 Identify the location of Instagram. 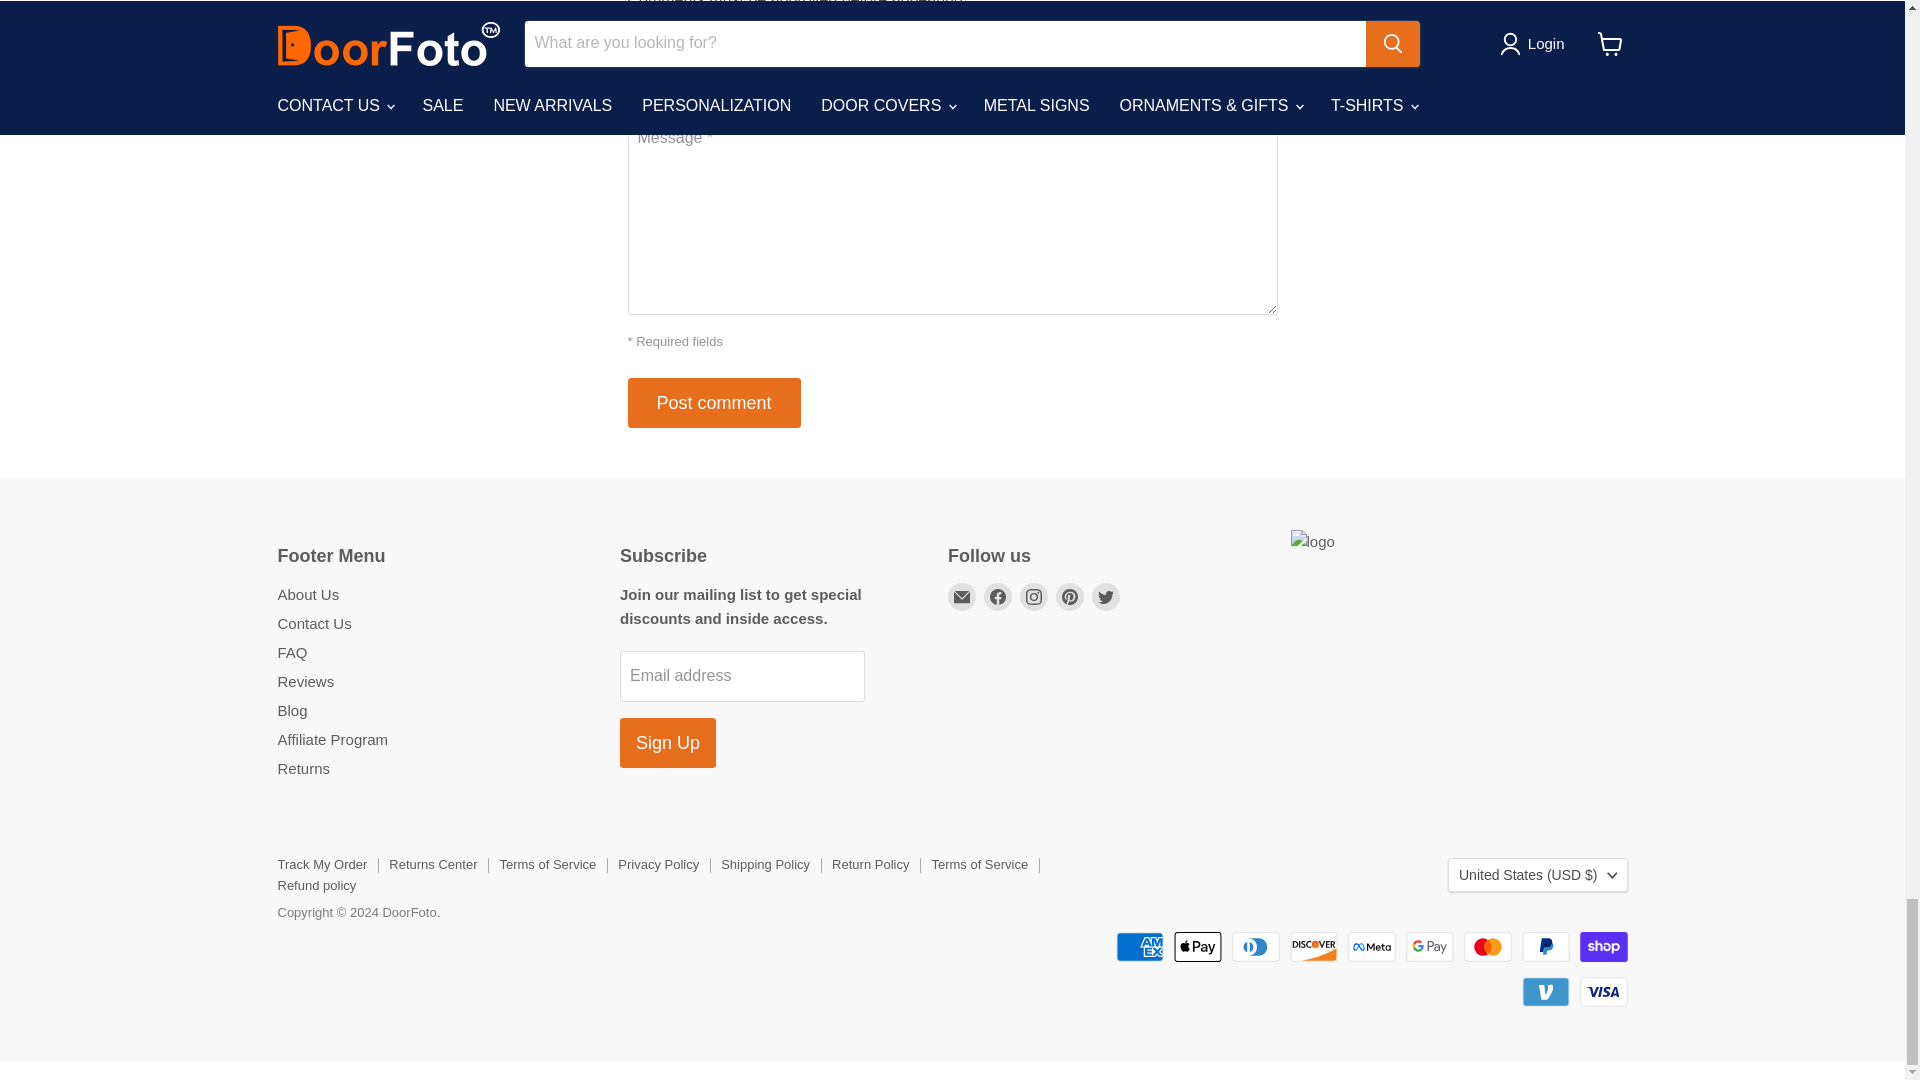
(1034, 597).